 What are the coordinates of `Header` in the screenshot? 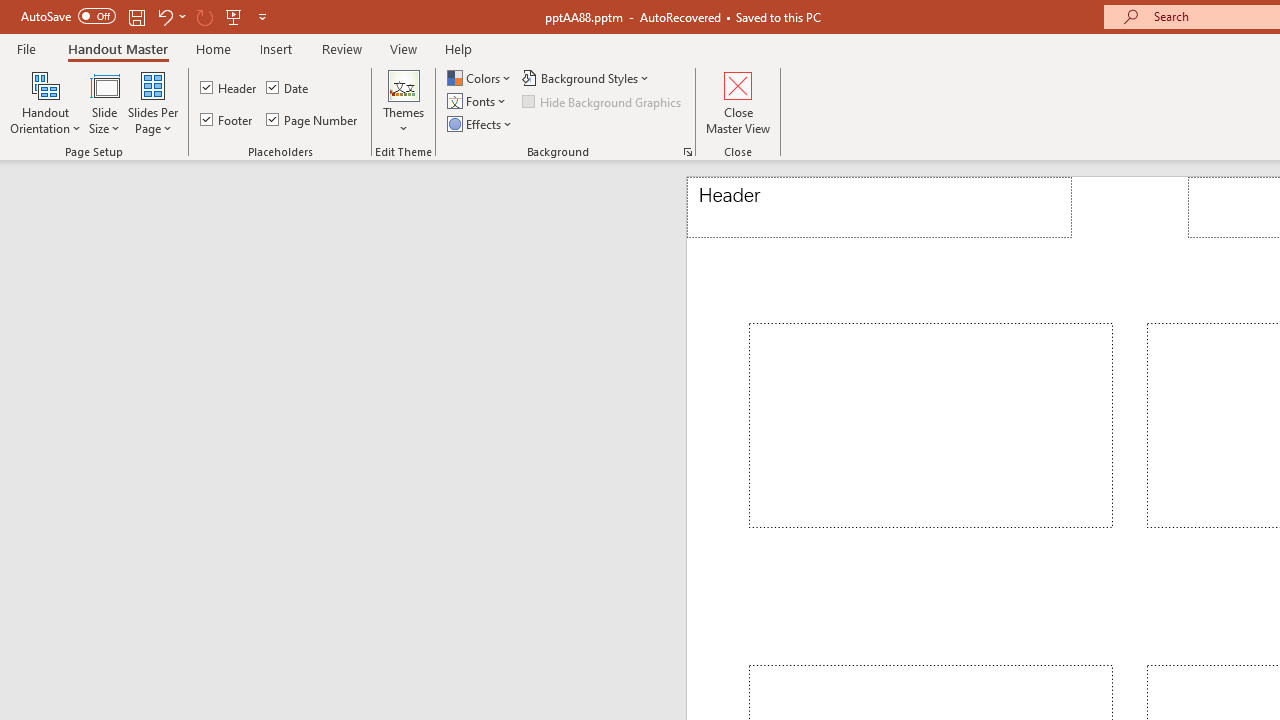 It's located at (230, 88).